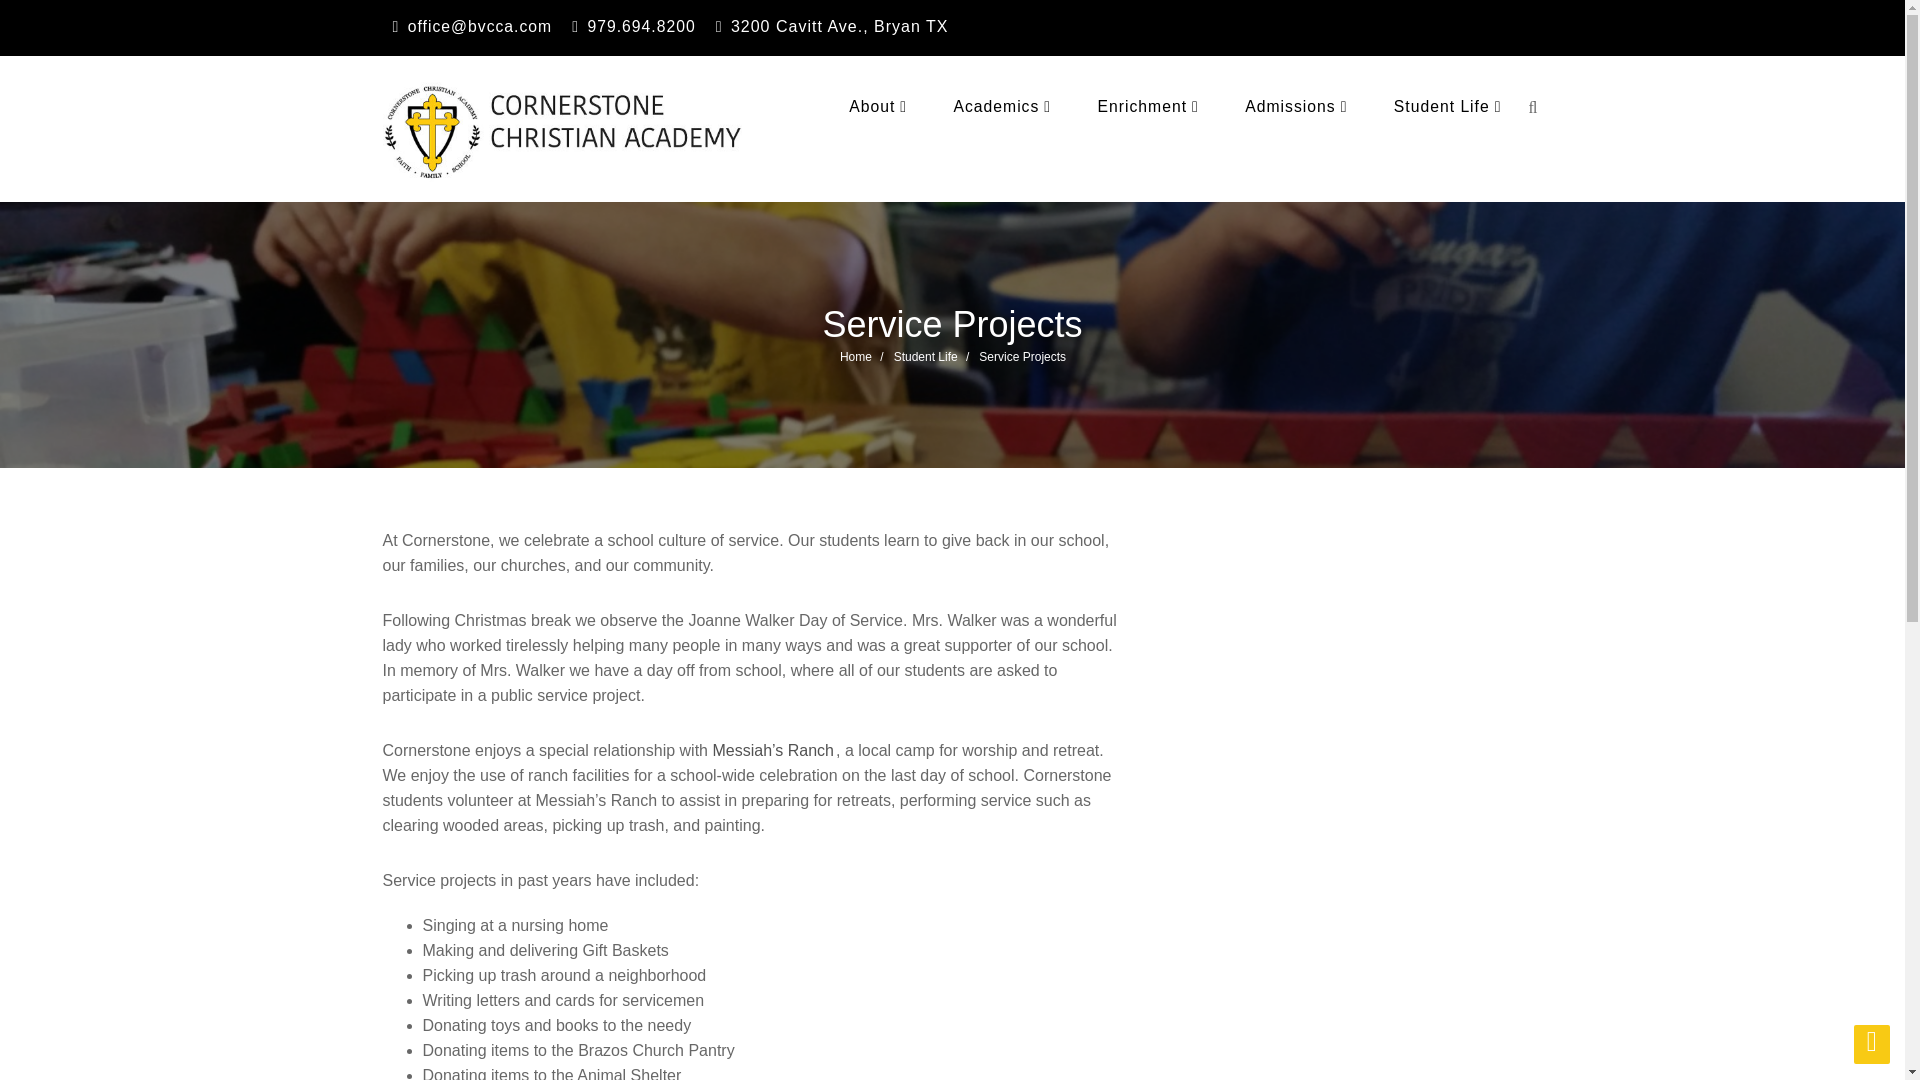  I want to click on Academics, so click(1002, 106).